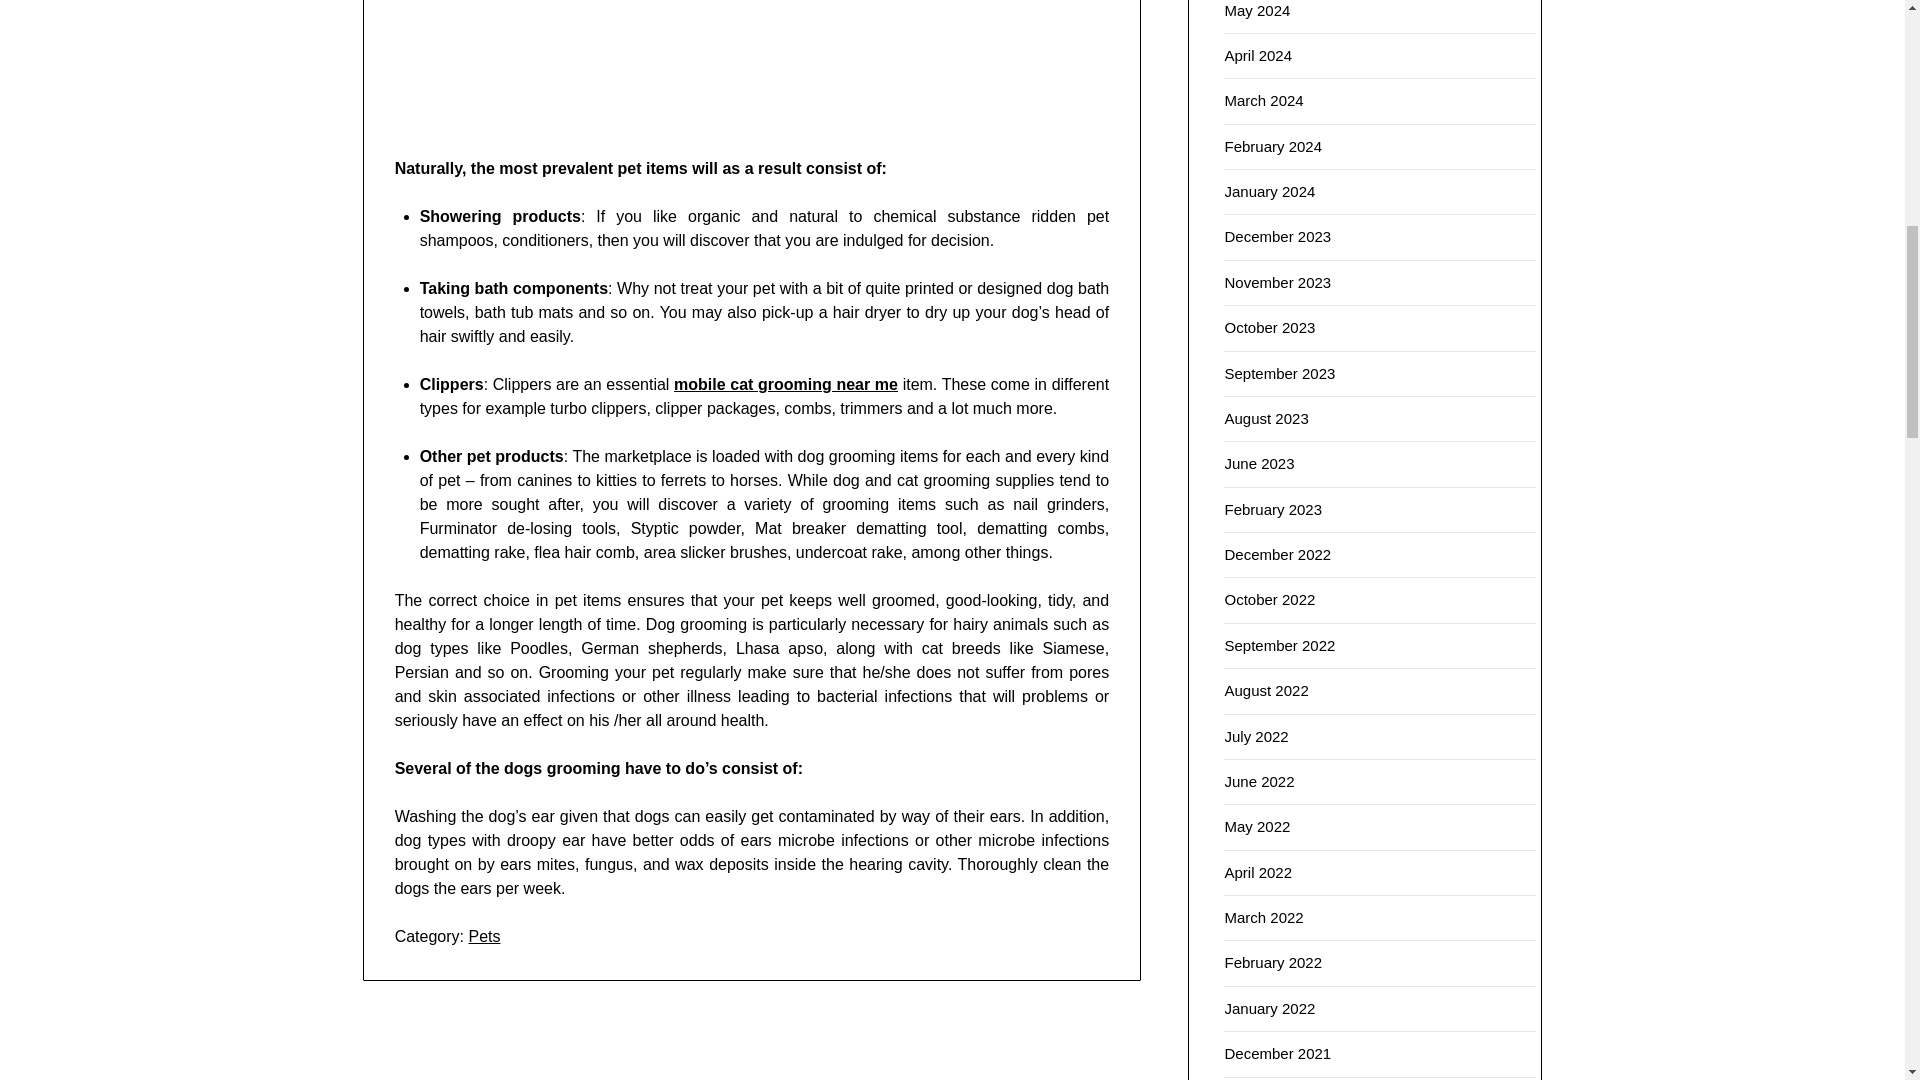 The width and height of the screenshot is (1920, 1080). I want to click on August 2022, so click(1266, 690).